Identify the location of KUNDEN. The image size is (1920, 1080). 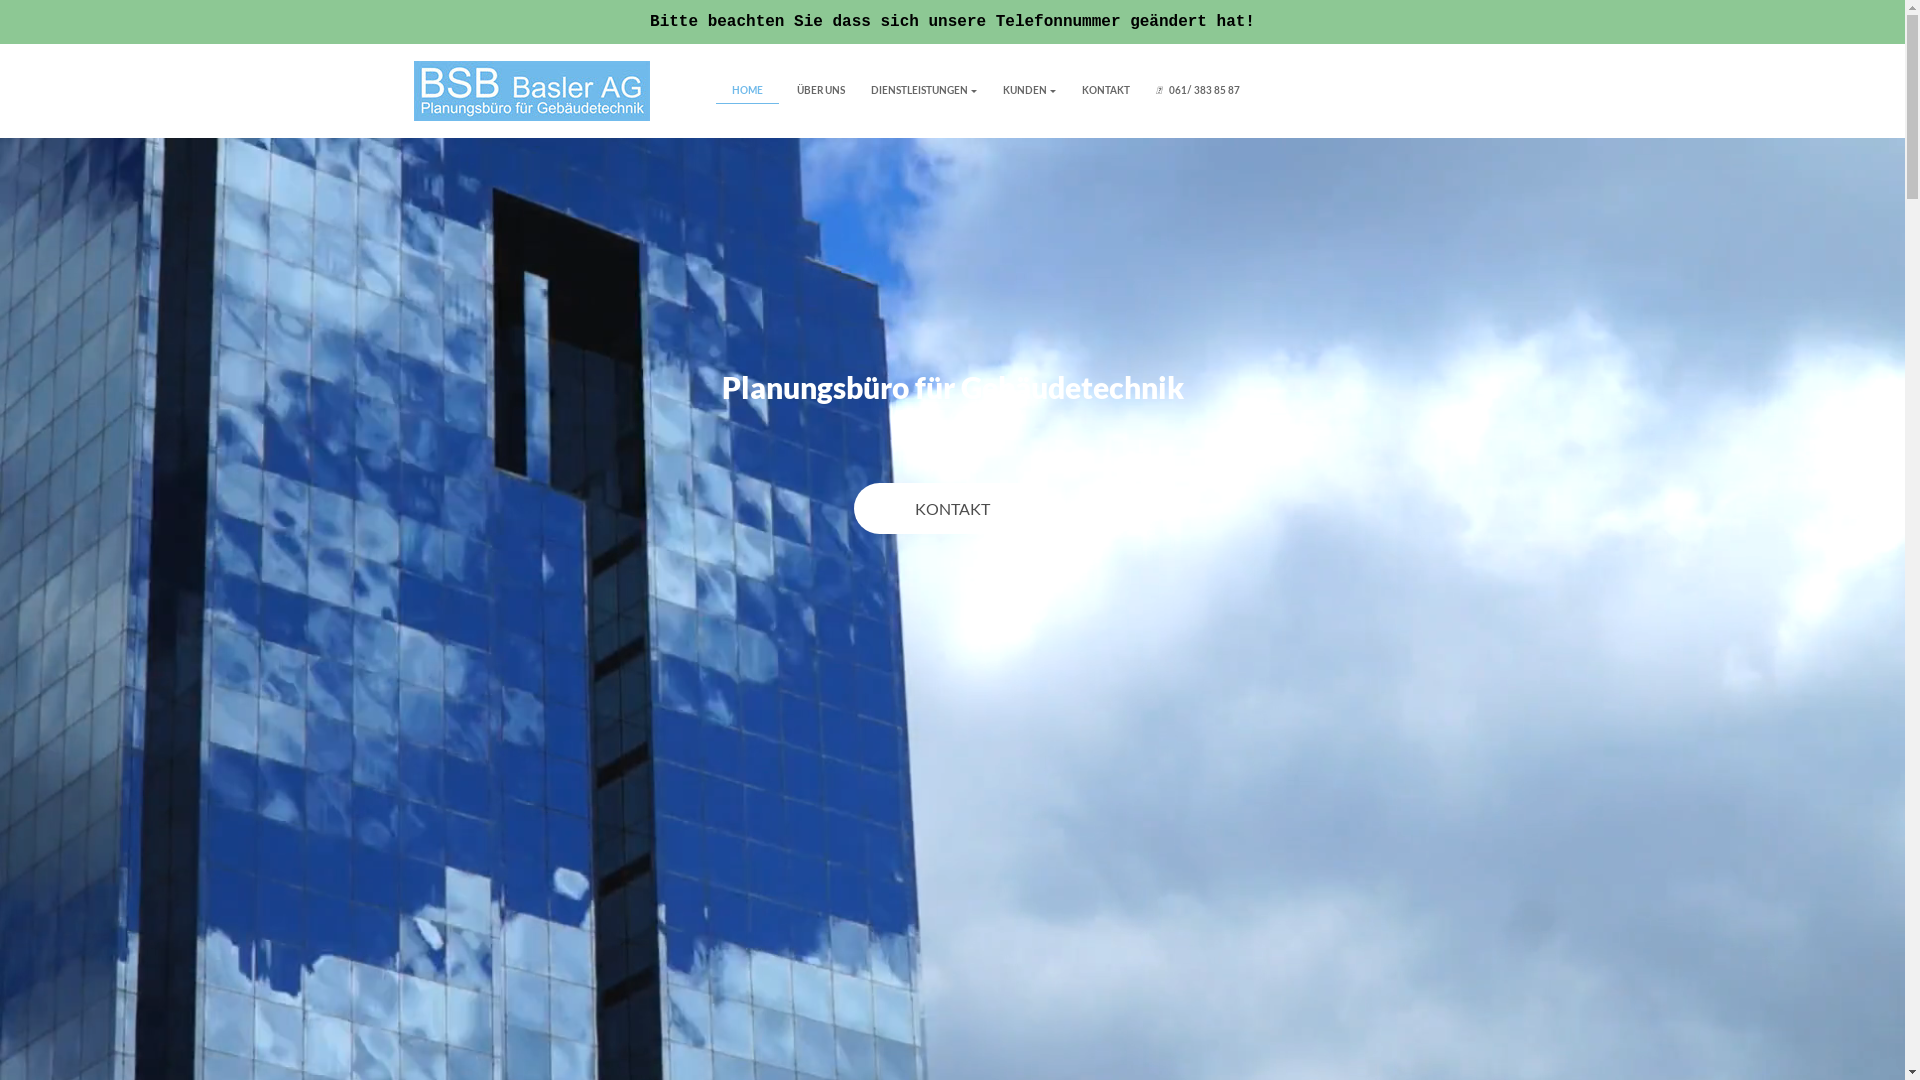
(1028, 90).